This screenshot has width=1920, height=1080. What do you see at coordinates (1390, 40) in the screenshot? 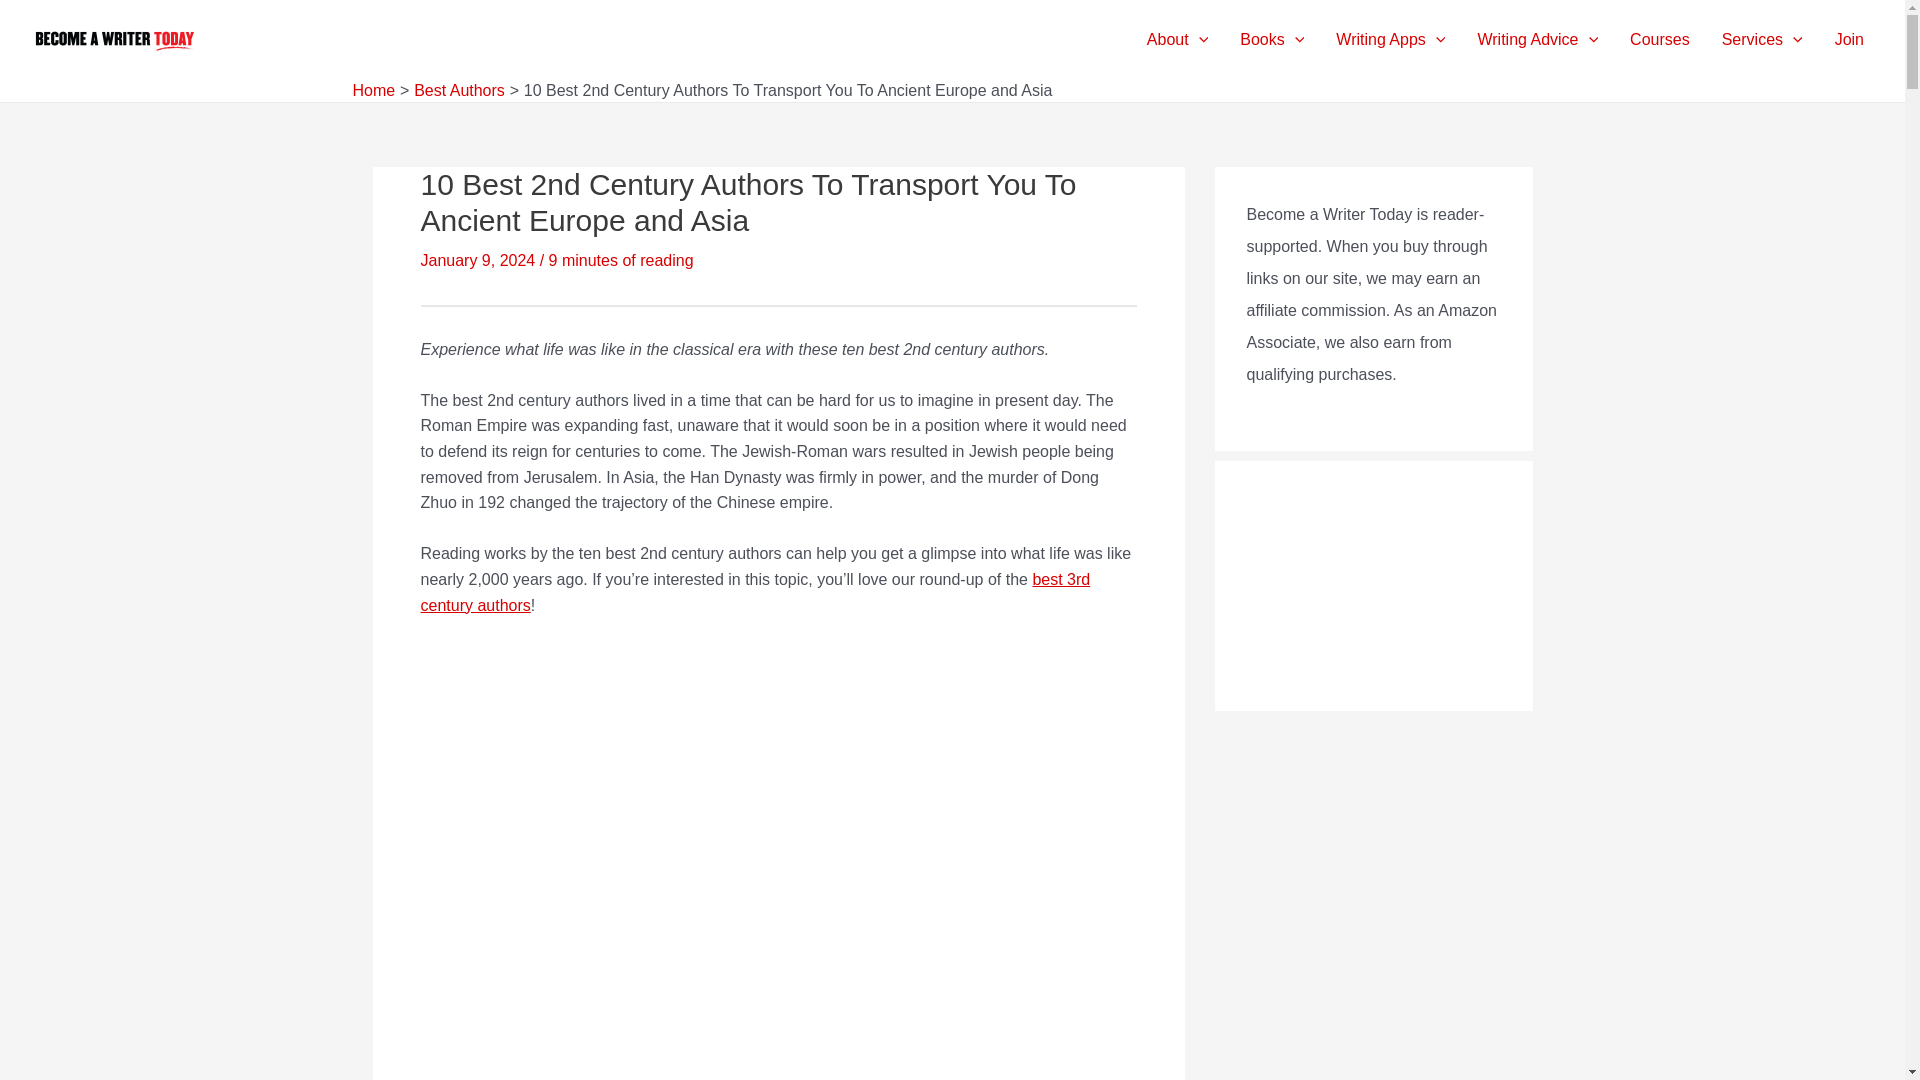
I see `Writing Apps` at bounding box center [1390, 40].